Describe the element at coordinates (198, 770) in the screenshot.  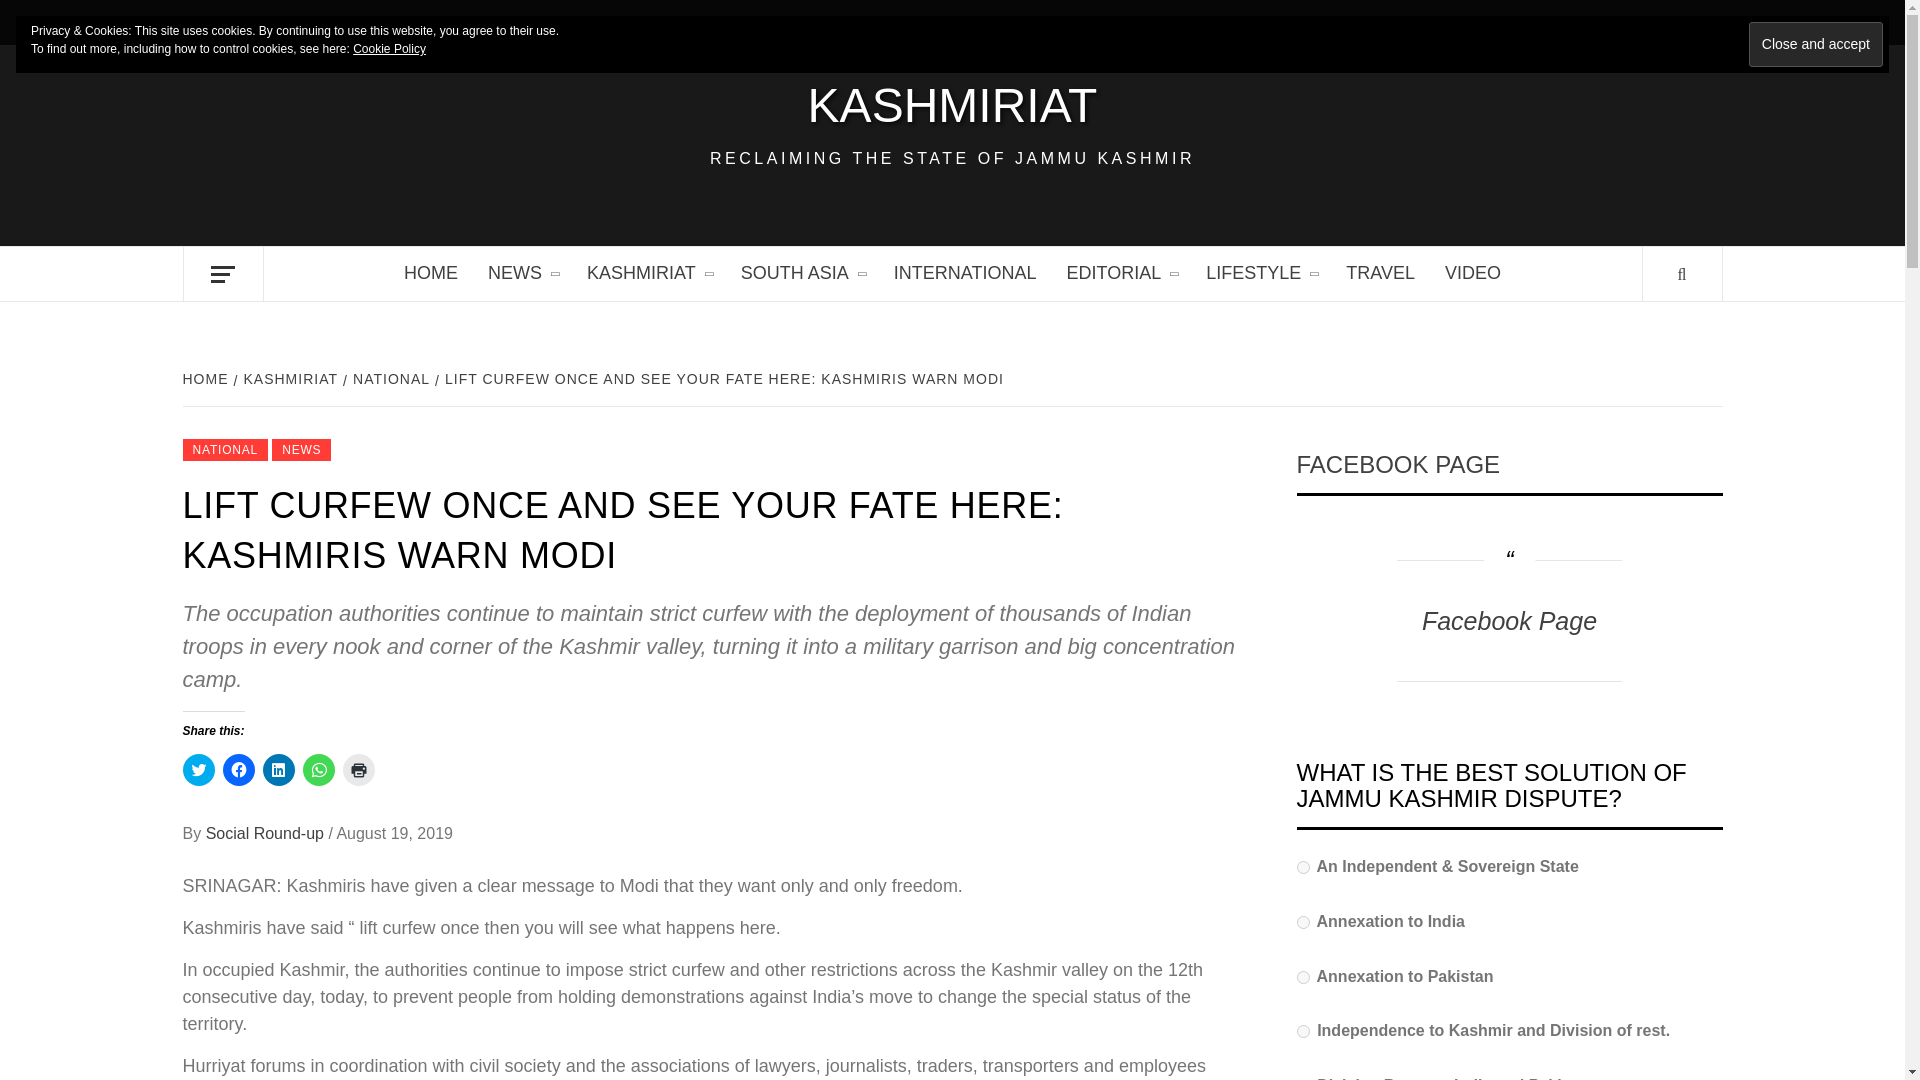
I see `Click to share on Twitter` at that location.